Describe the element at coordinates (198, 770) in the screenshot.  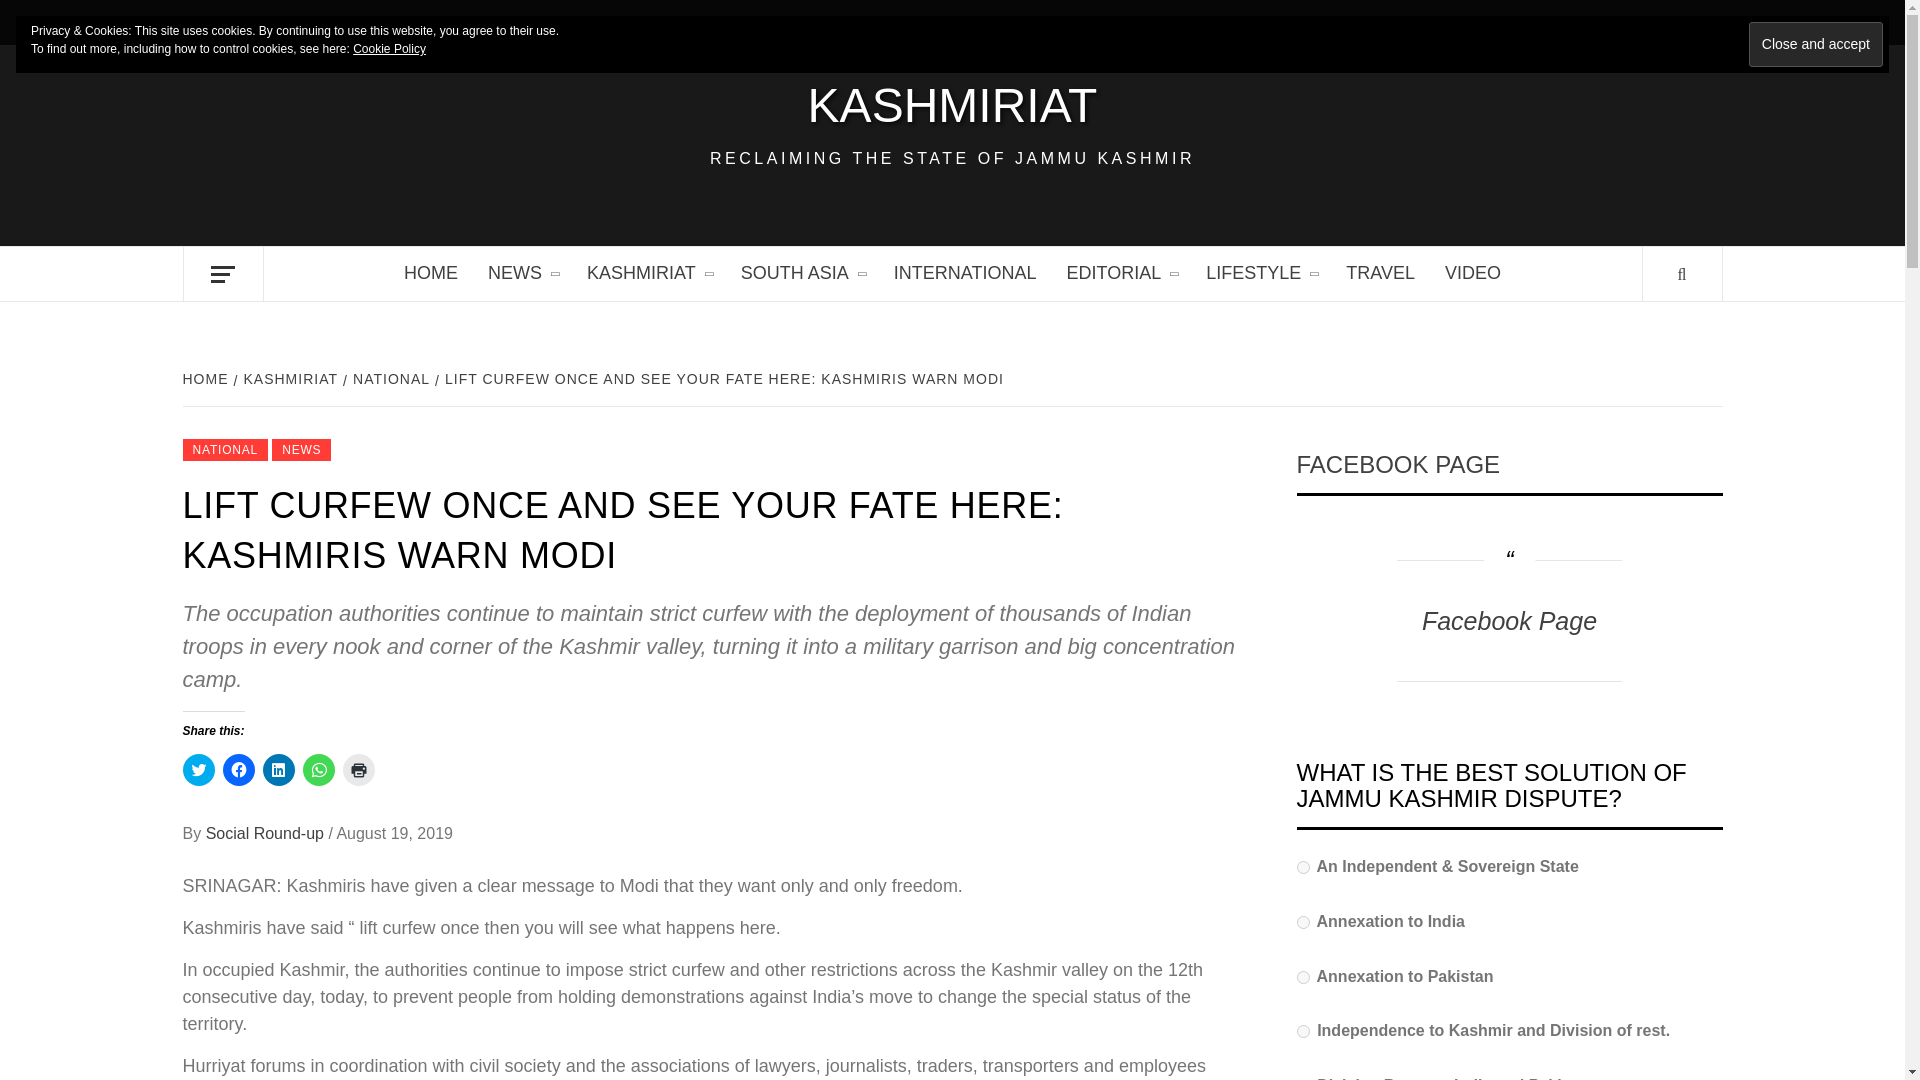
I see `Click to share on Twitter` at that location.